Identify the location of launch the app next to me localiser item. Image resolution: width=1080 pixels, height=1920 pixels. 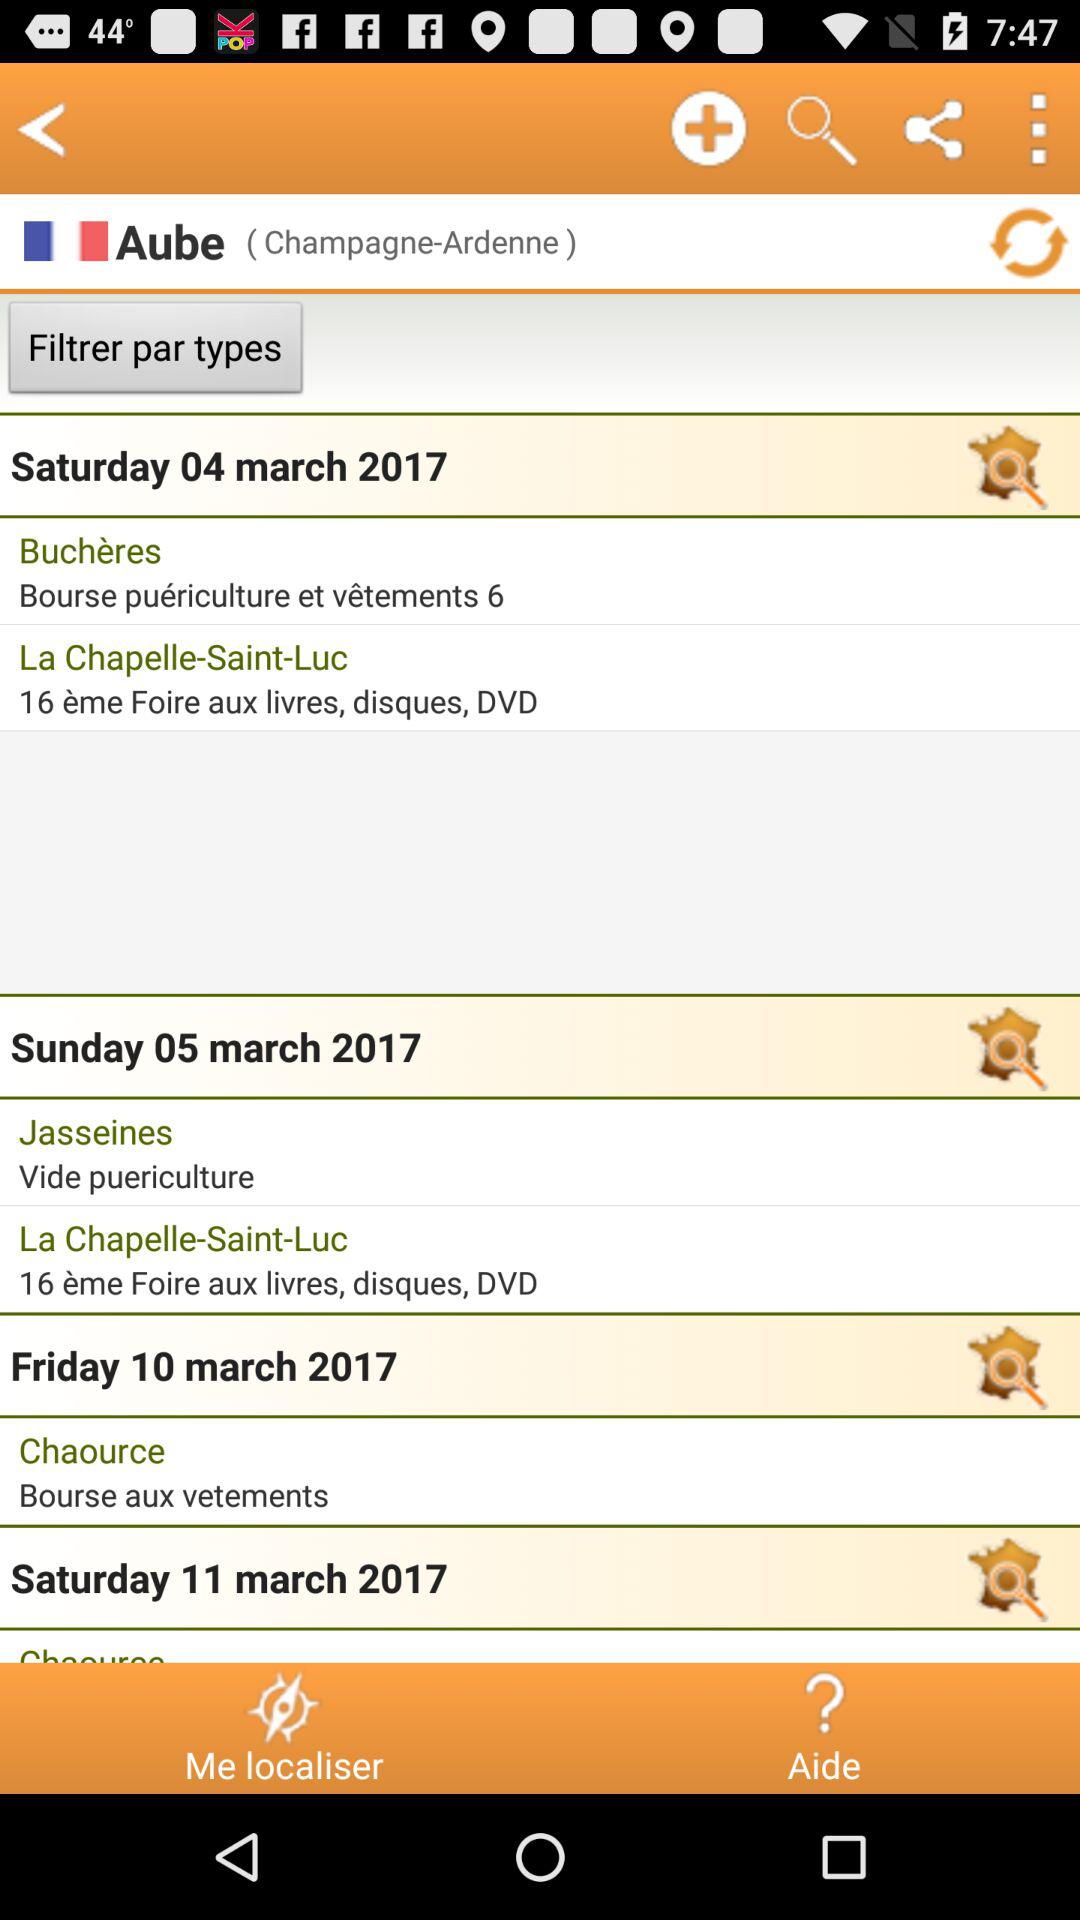
(824, 1706).